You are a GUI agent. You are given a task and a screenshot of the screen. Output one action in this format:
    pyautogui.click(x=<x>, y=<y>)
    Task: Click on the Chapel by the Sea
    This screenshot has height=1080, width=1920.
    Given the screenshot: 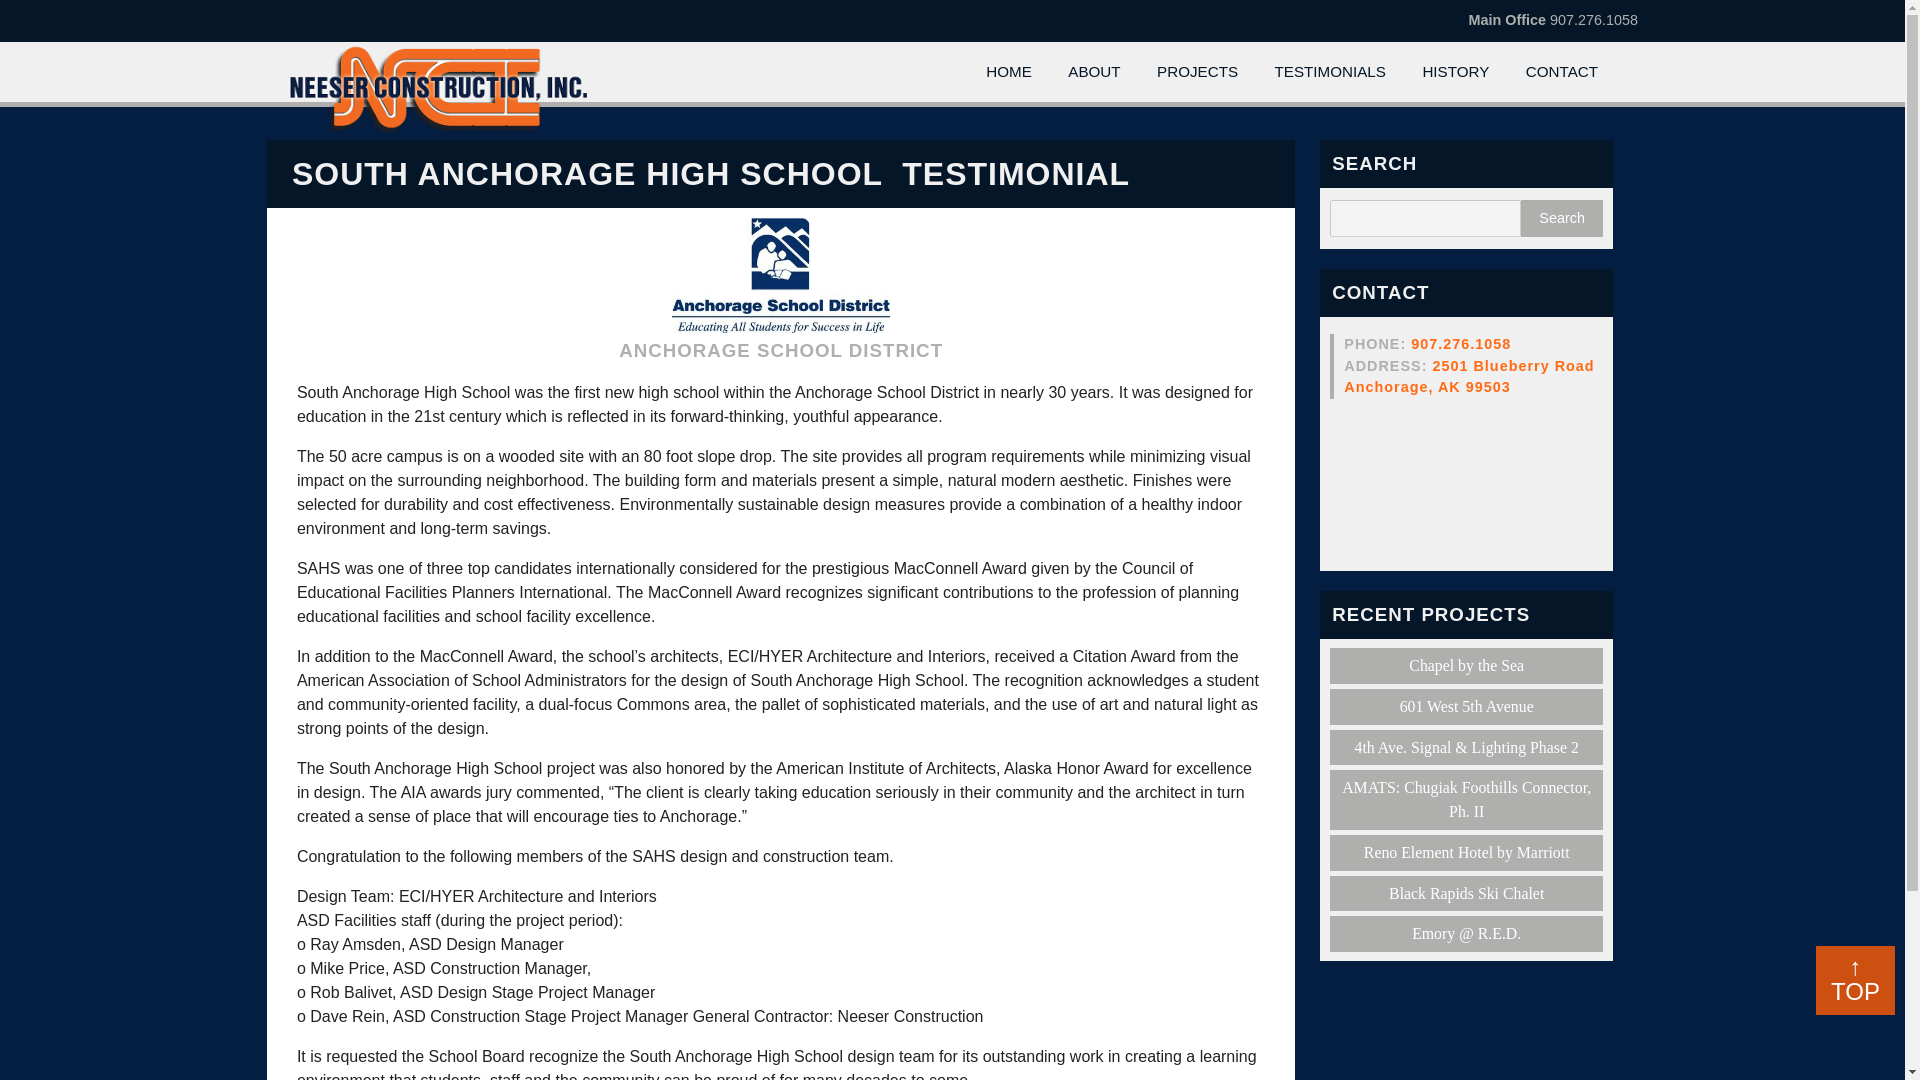 What is the action you would take?
    pyautogui.click(x=1468, y=376)
    